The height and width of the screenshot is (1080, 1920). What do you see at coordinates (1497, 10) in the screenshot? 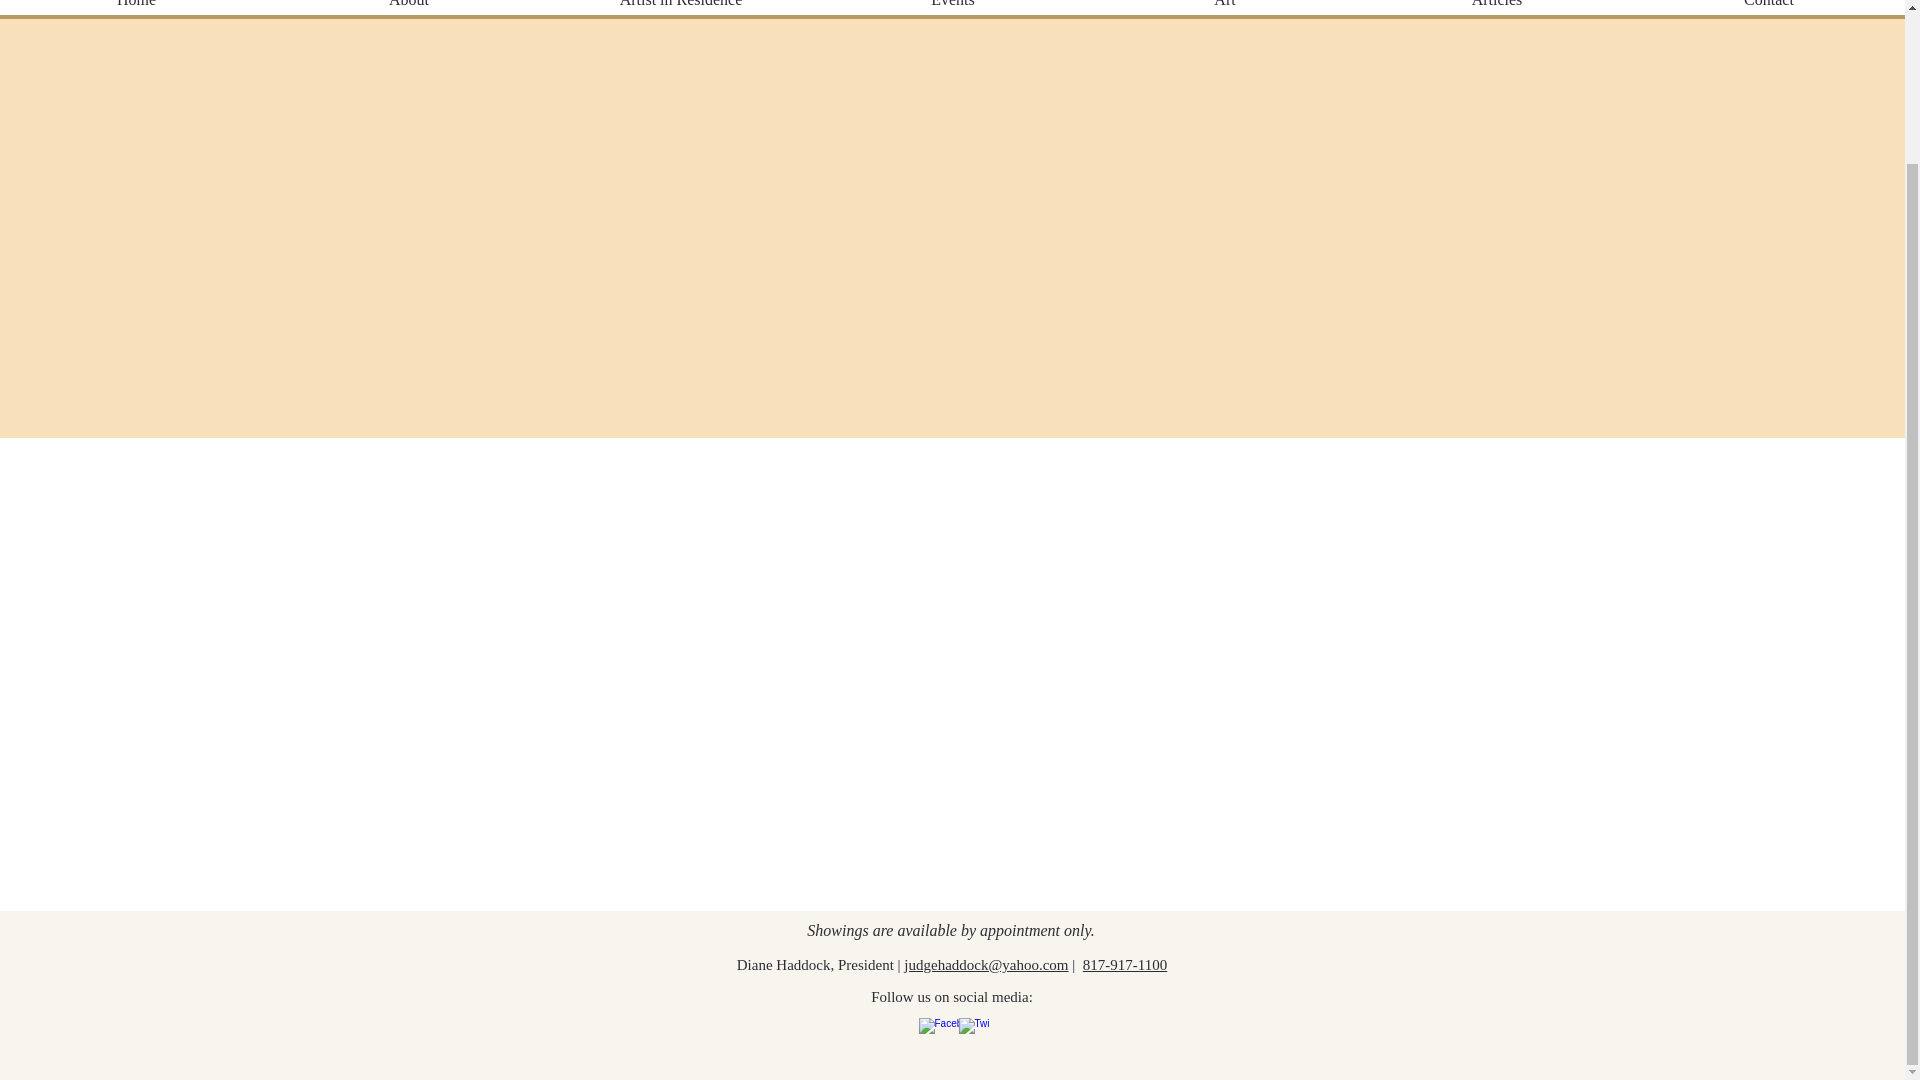
I see `Articles` at bounding box center [1497, 10].